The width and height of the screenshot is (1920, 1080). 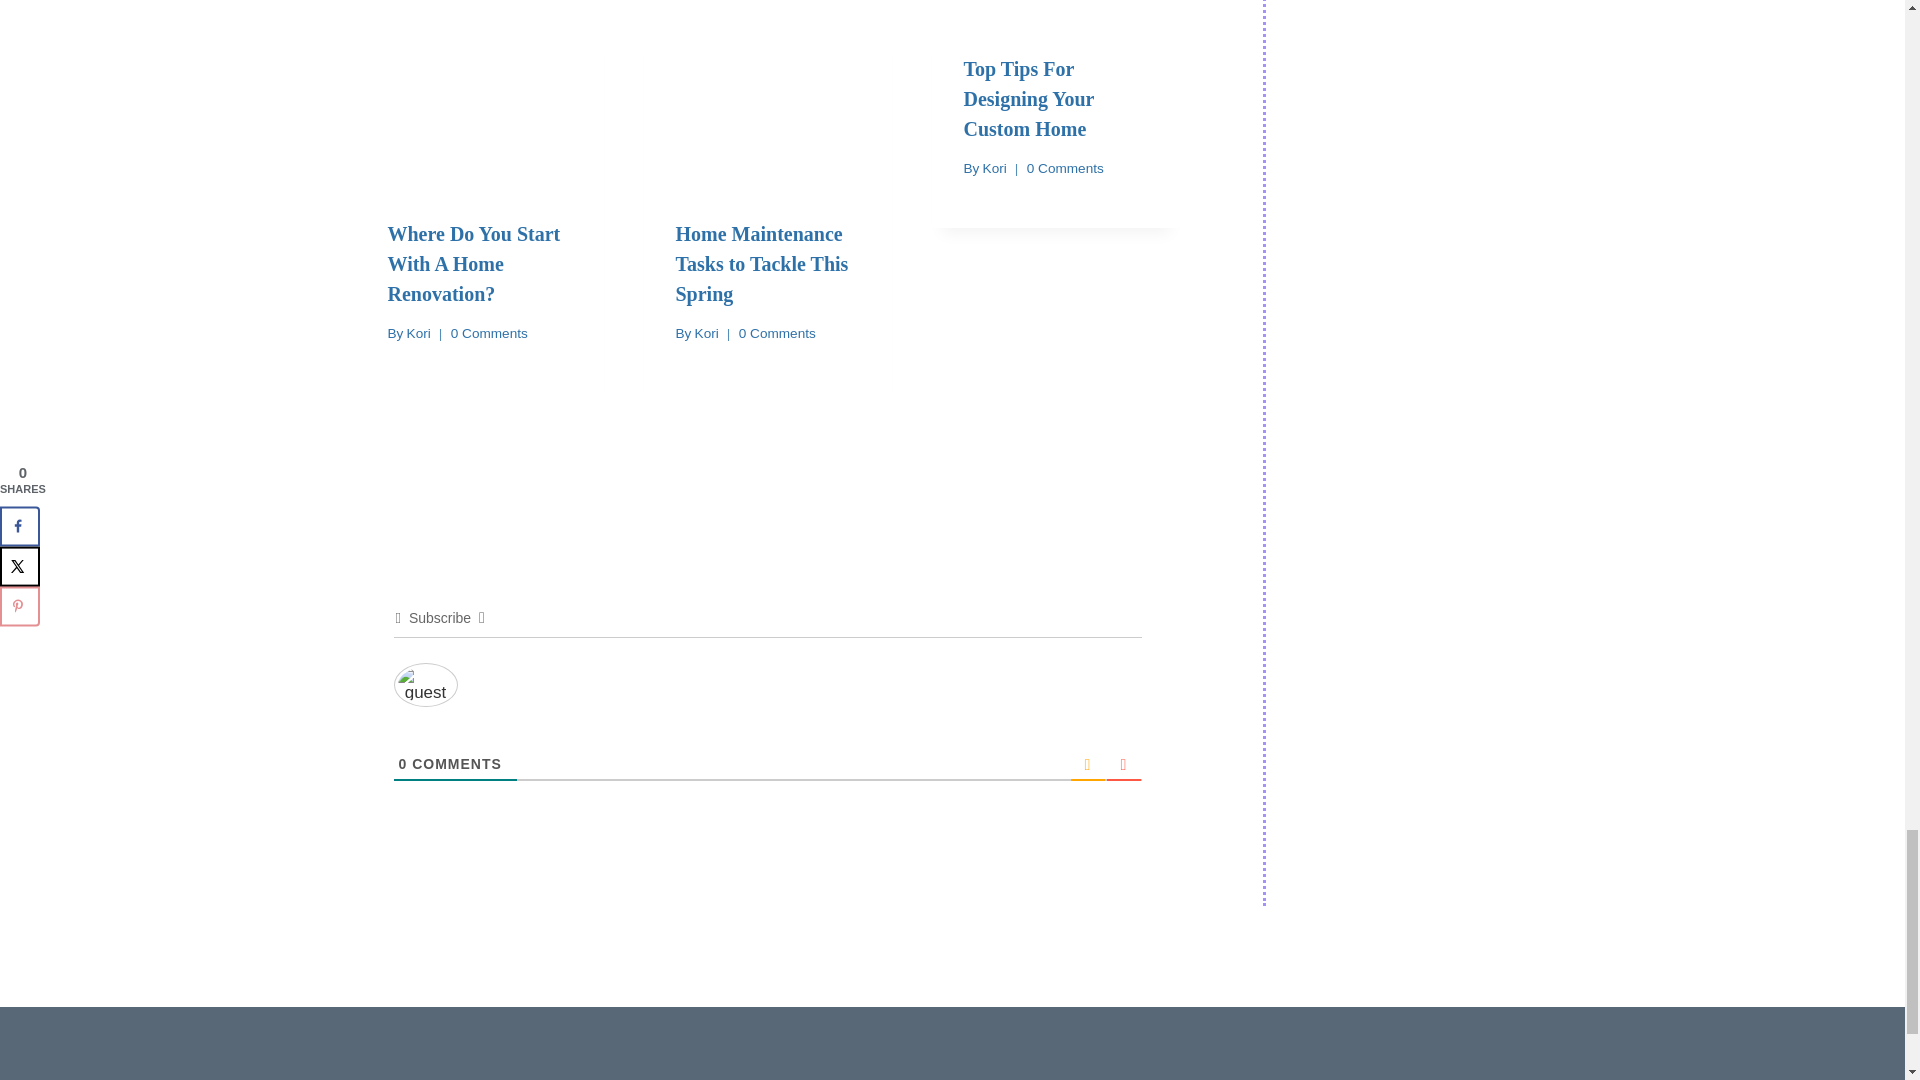 What do you see at coordinates (1066, 168) in the screenshot?
I see `0 Comments` at bounding box center [1066, 168].